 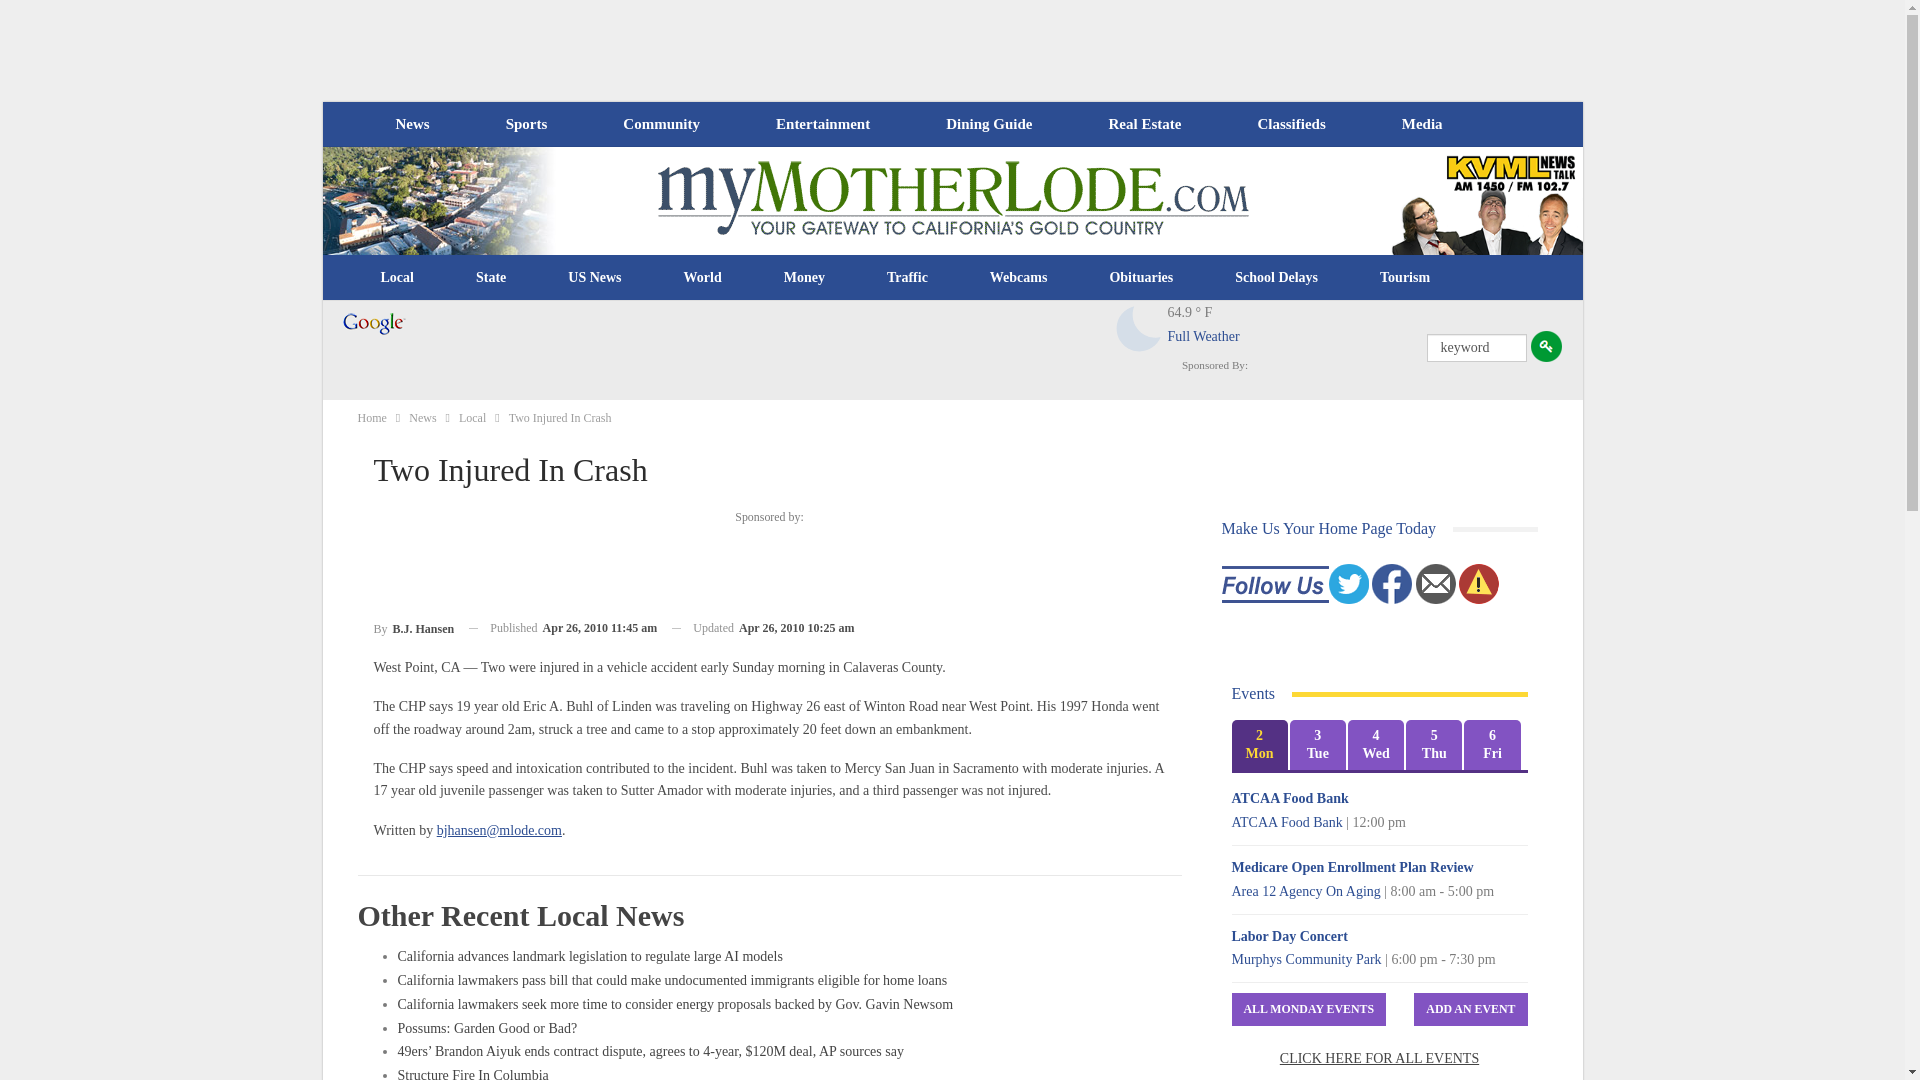 I want to click on Traffic, so click(x=907, y=278).